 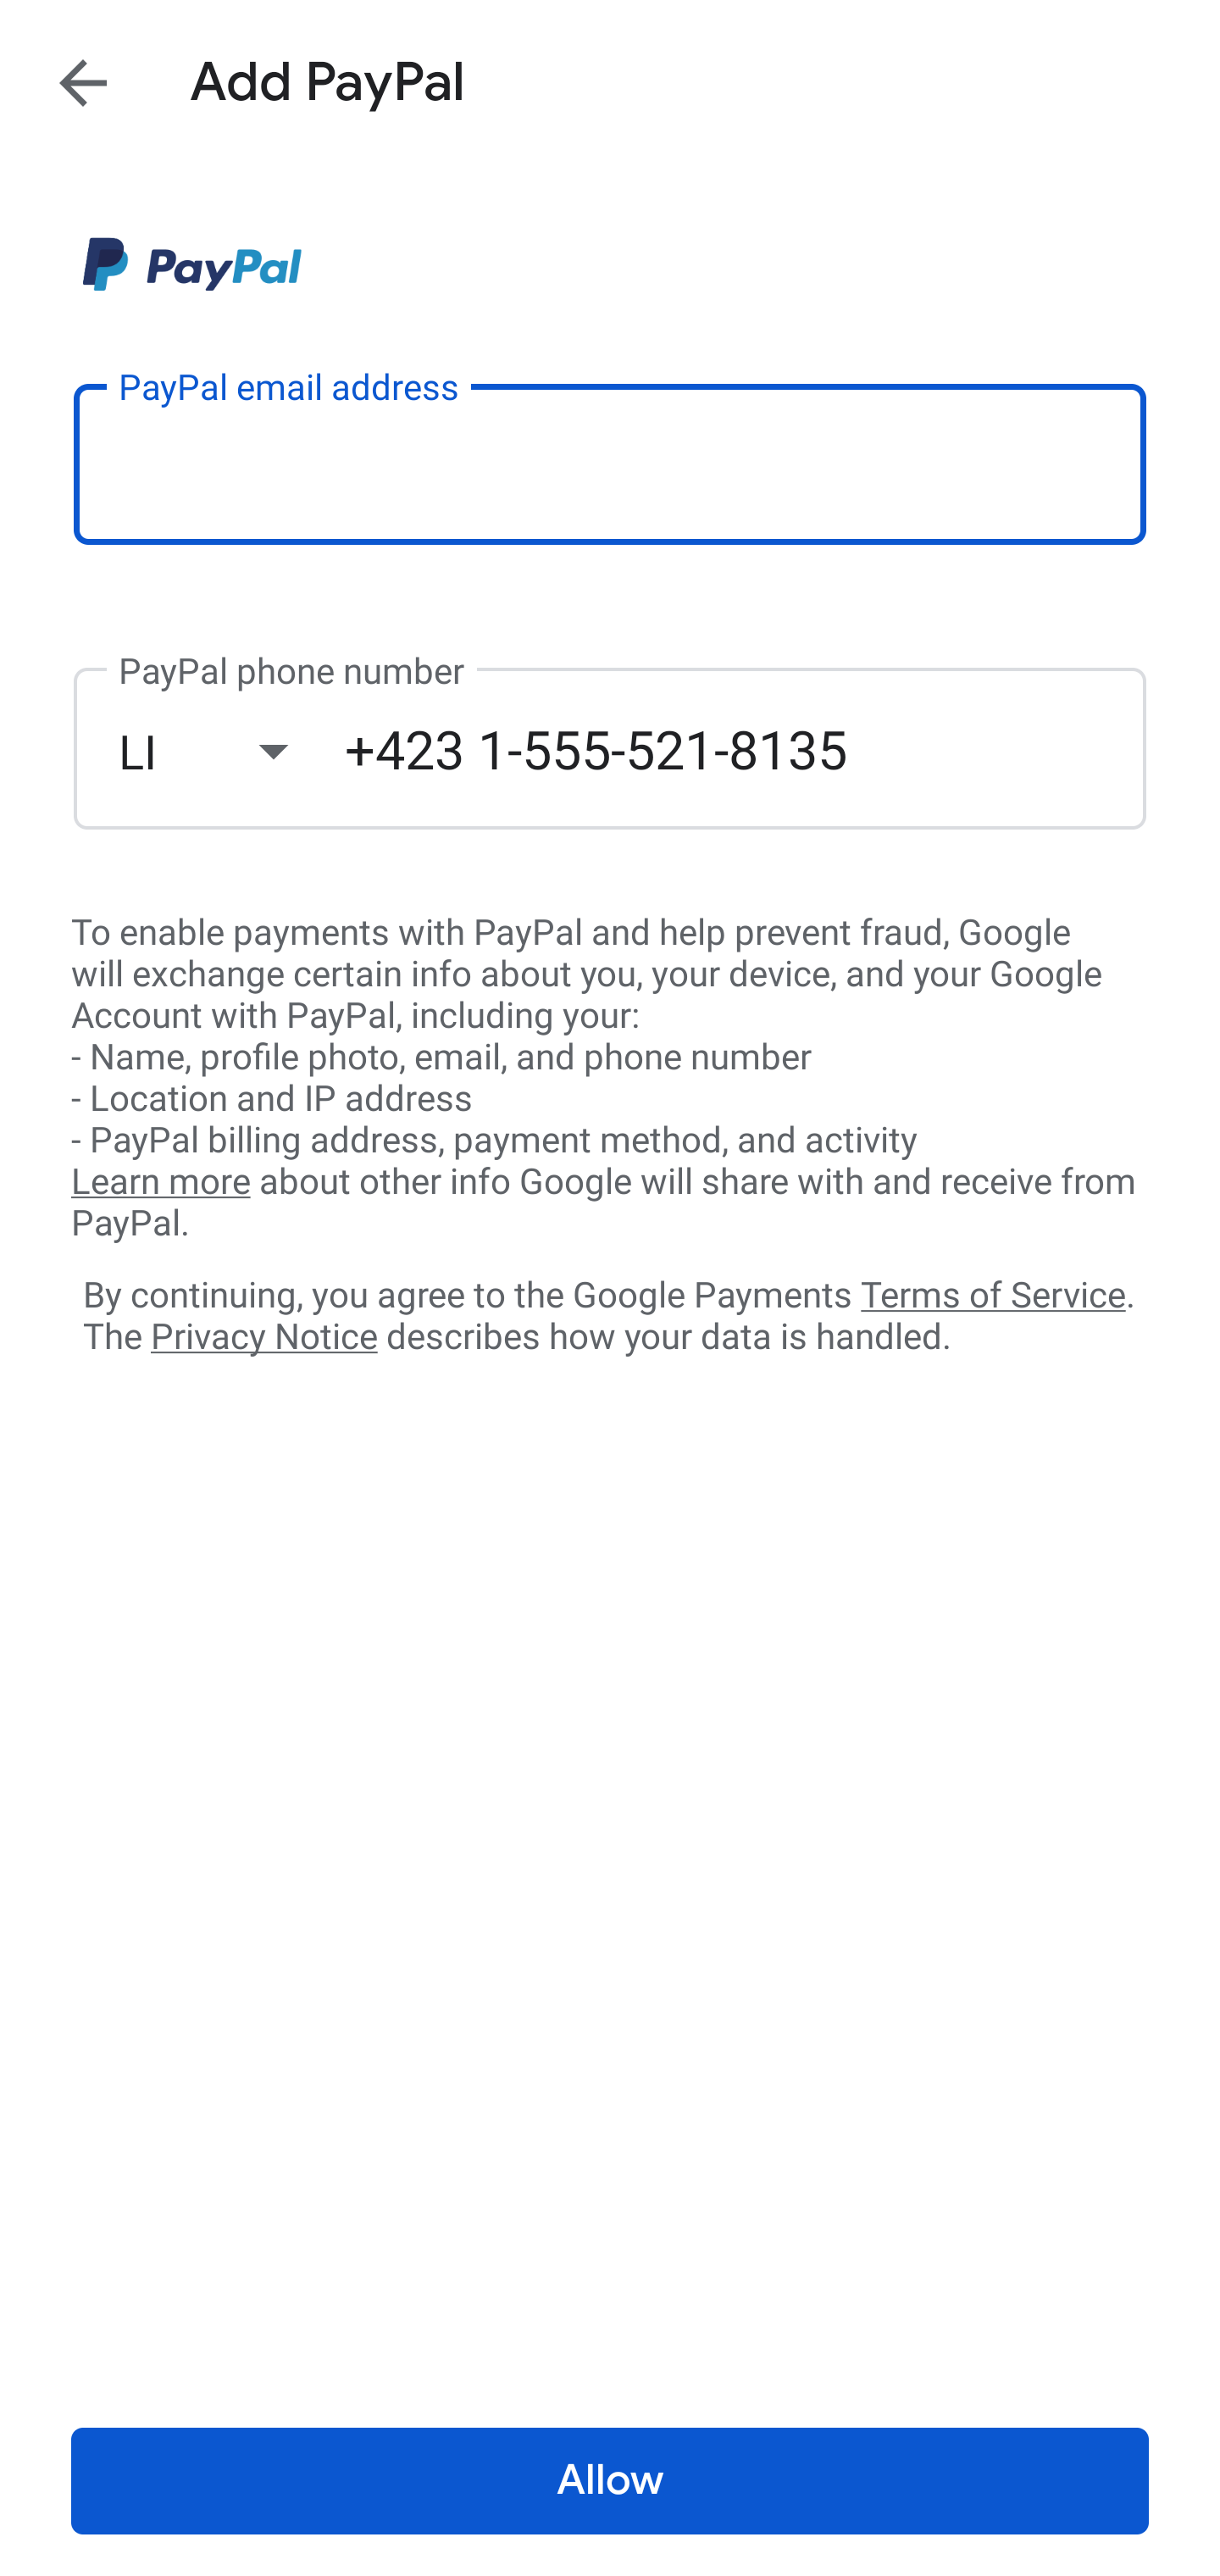 I want to click on Navigate up, so click(x=83, y=82).